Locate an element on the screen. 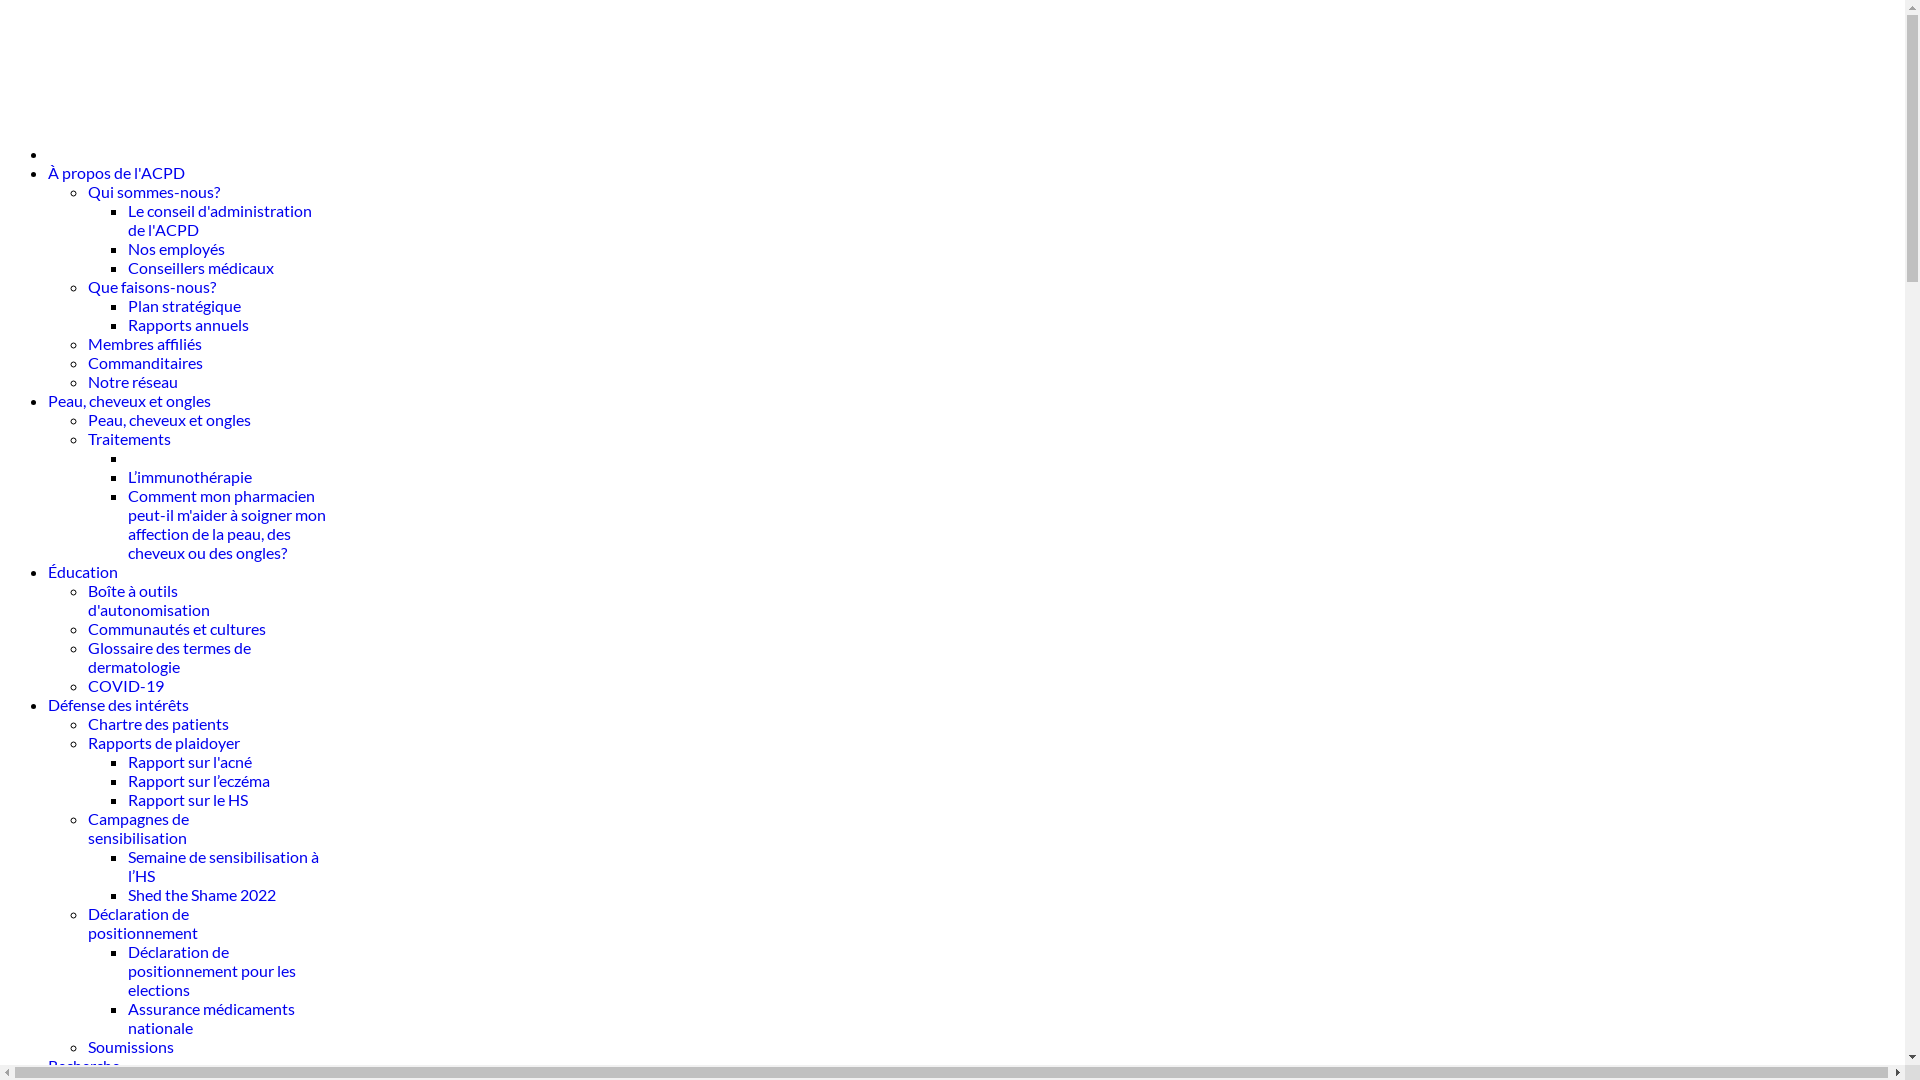 The image size is (1920, 1080). Qui sommes-nous? is located at coordinates (154, 192).